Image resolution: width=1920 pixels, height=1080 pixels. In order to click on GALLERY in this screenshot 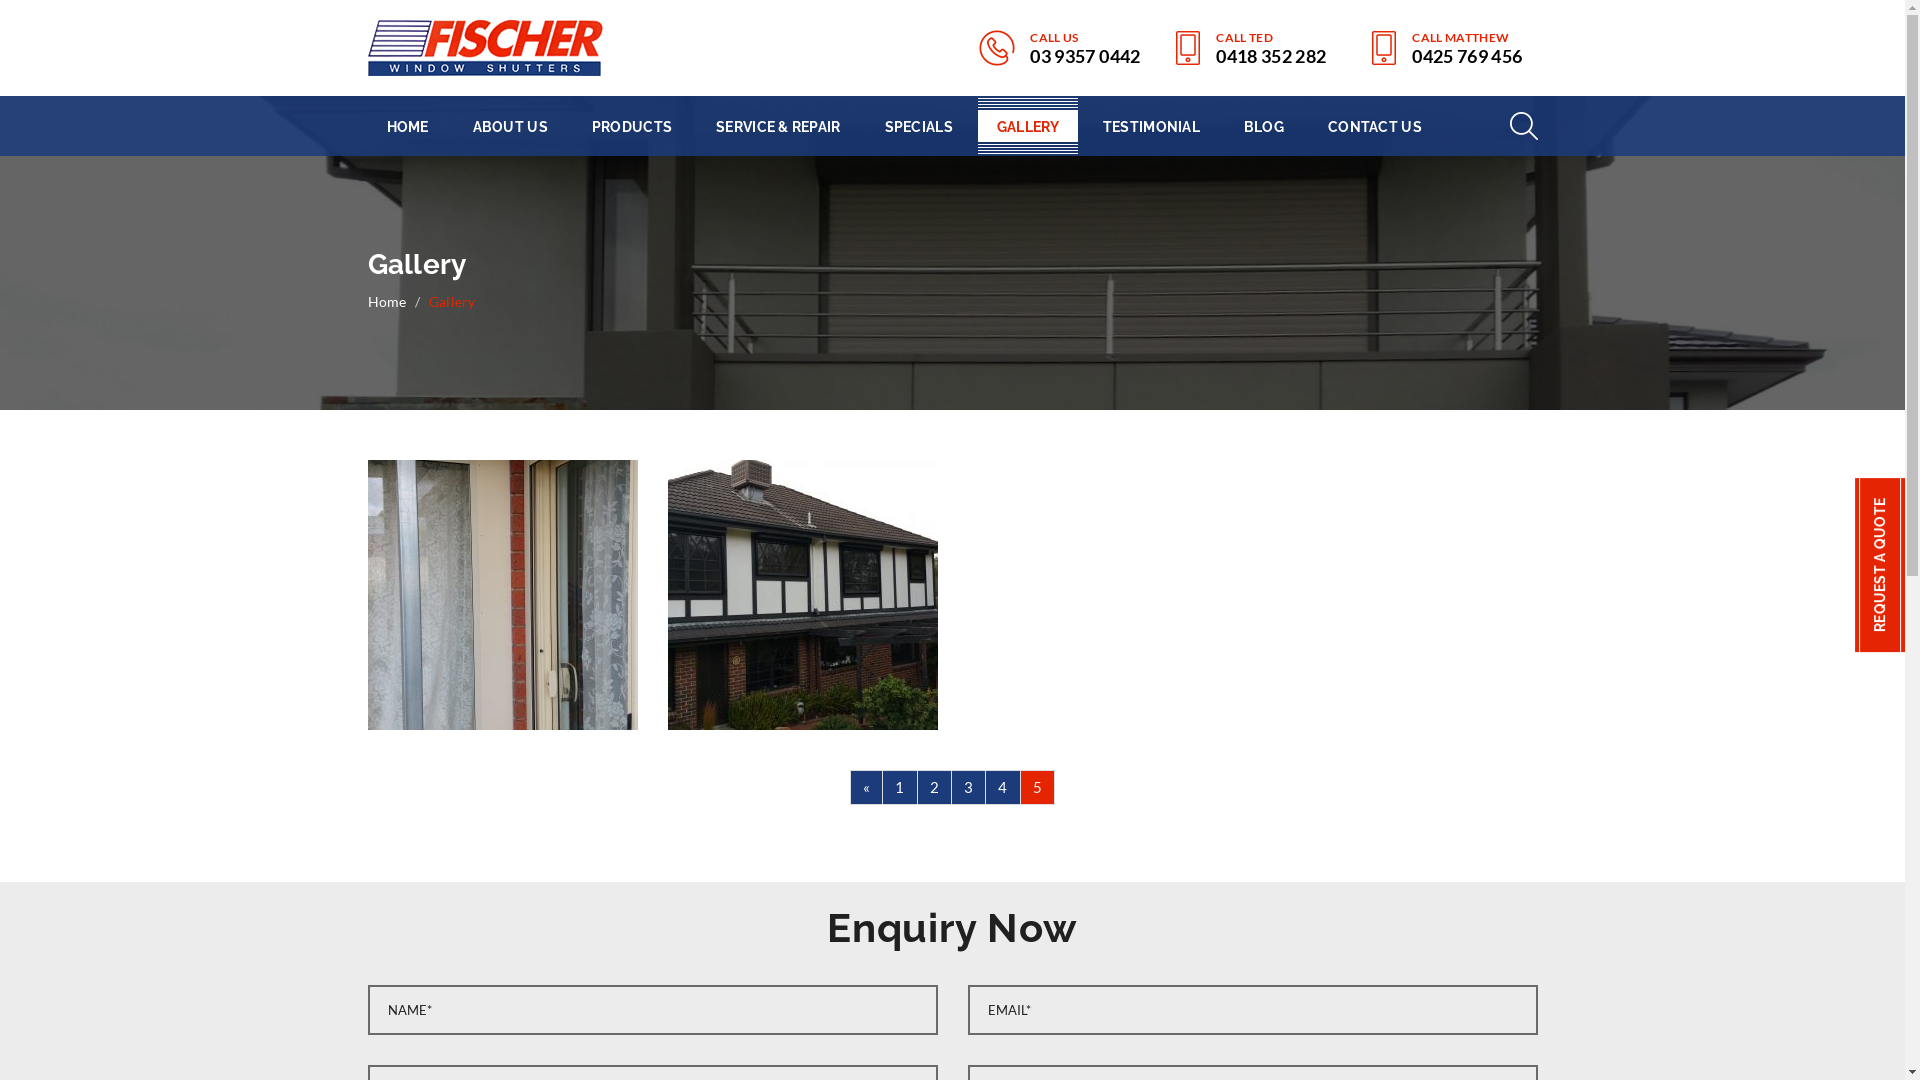, I will do `click(1028, 126)`.